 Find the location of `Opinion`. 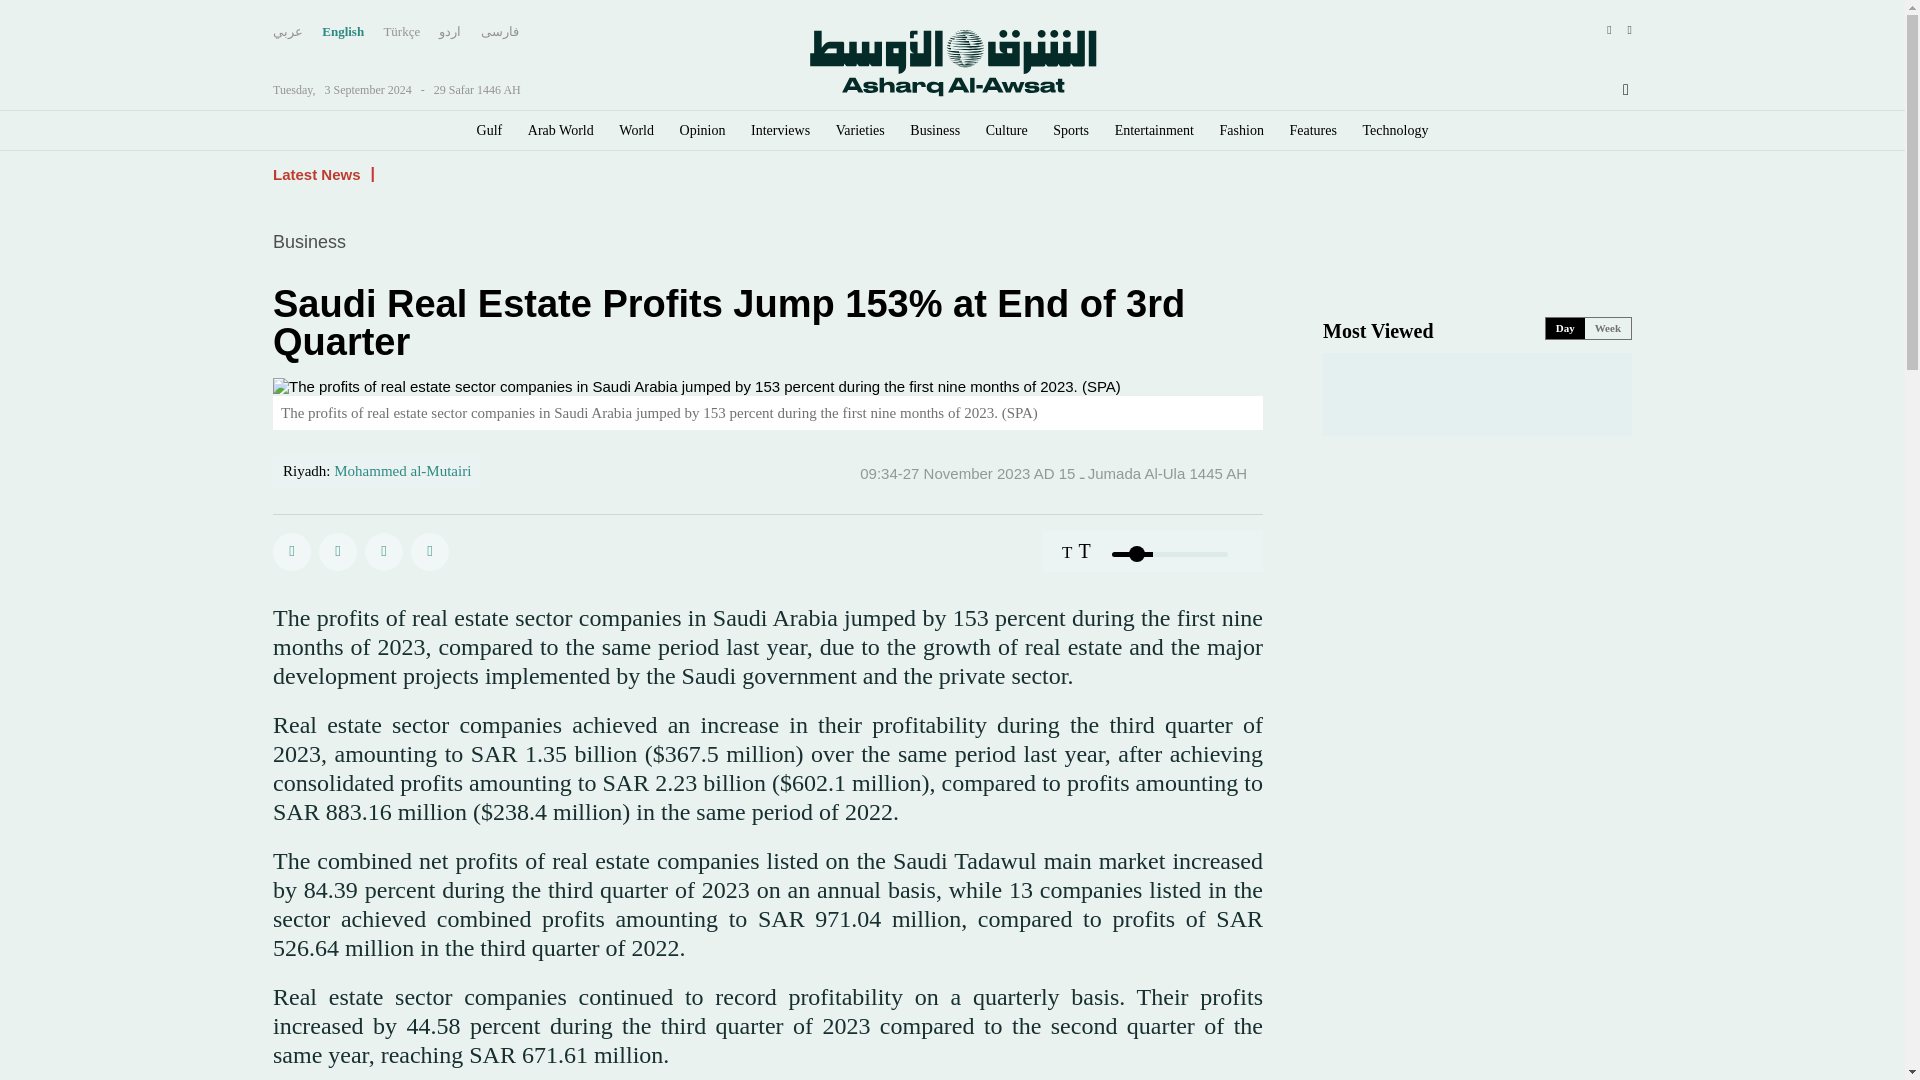

Opinion is located at coordinates (702, 131).